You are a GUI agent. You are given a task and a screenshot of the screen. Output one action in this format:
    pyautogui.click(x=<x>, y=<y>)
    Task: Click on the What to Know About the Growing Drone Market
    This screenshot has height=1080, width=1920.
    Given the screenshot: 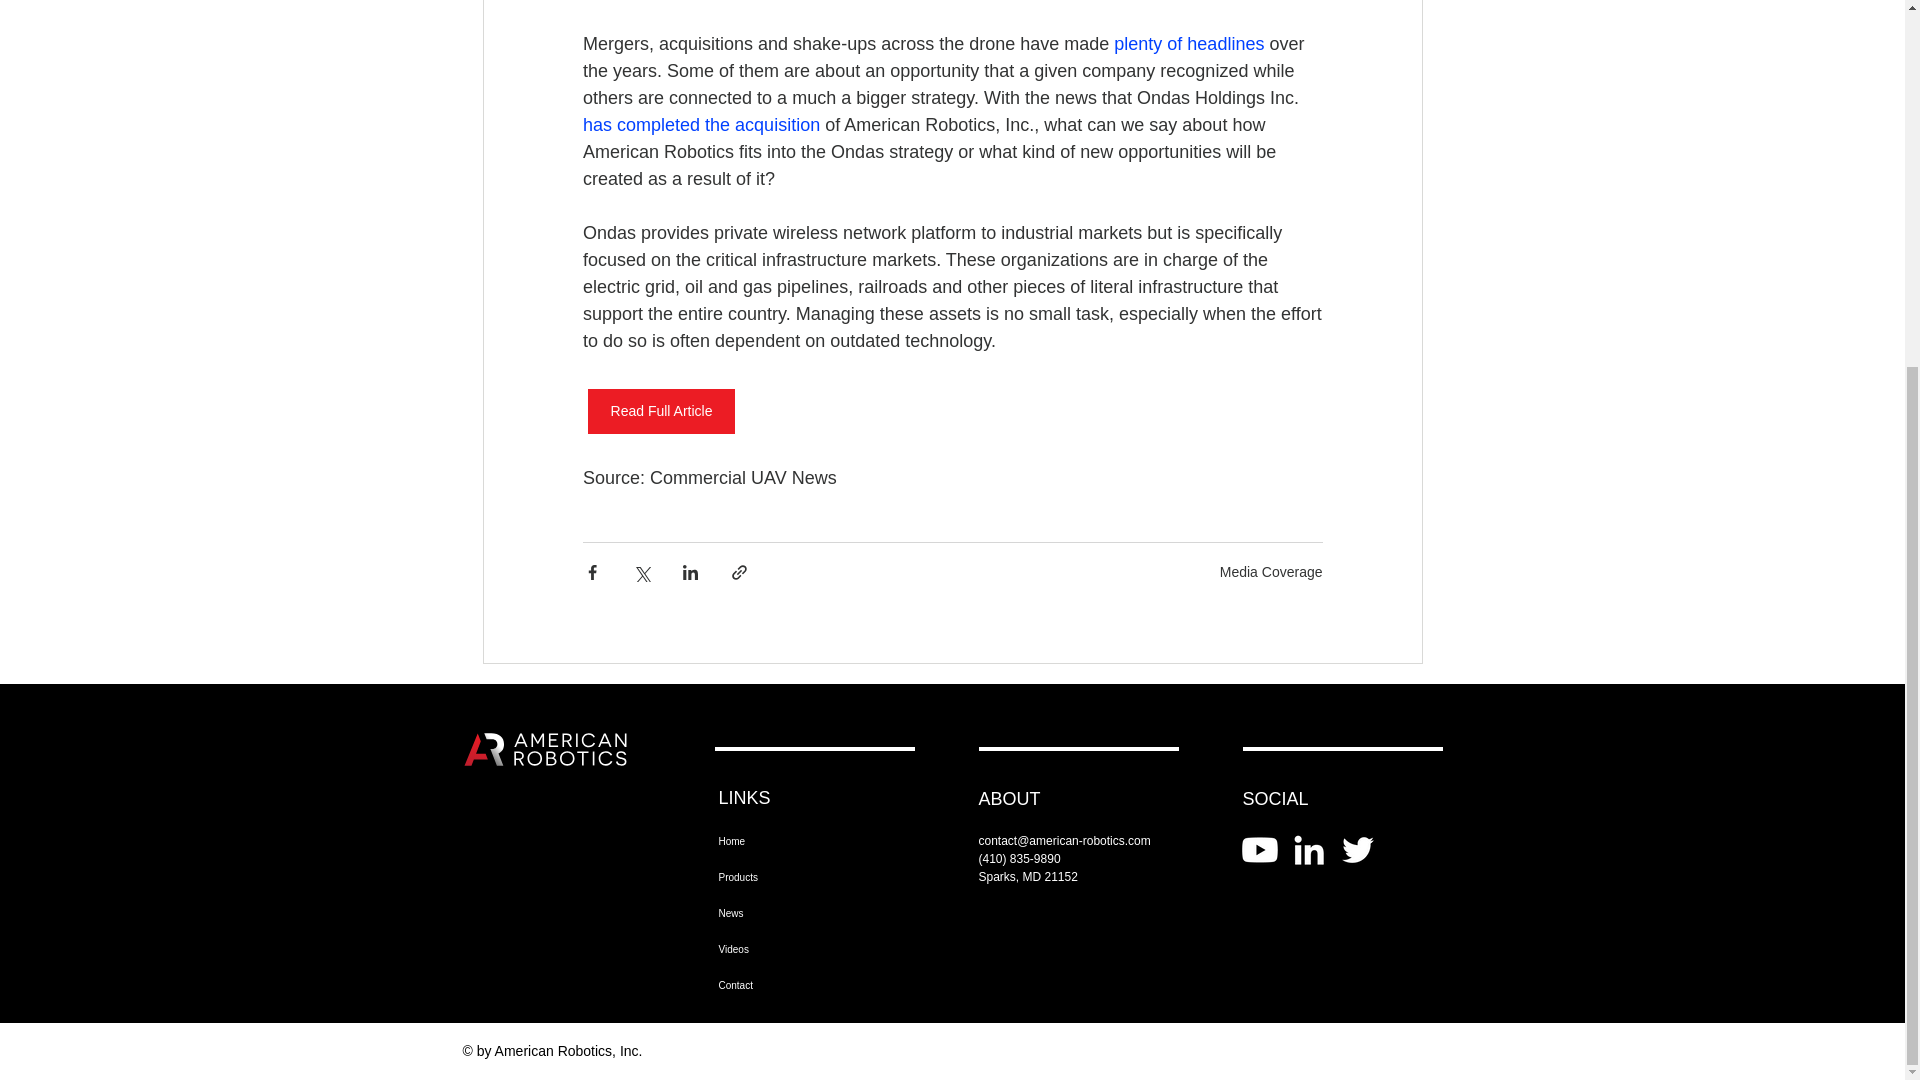 What is the action you would take?
    pyautogui.click(x=1275, y=944)
    